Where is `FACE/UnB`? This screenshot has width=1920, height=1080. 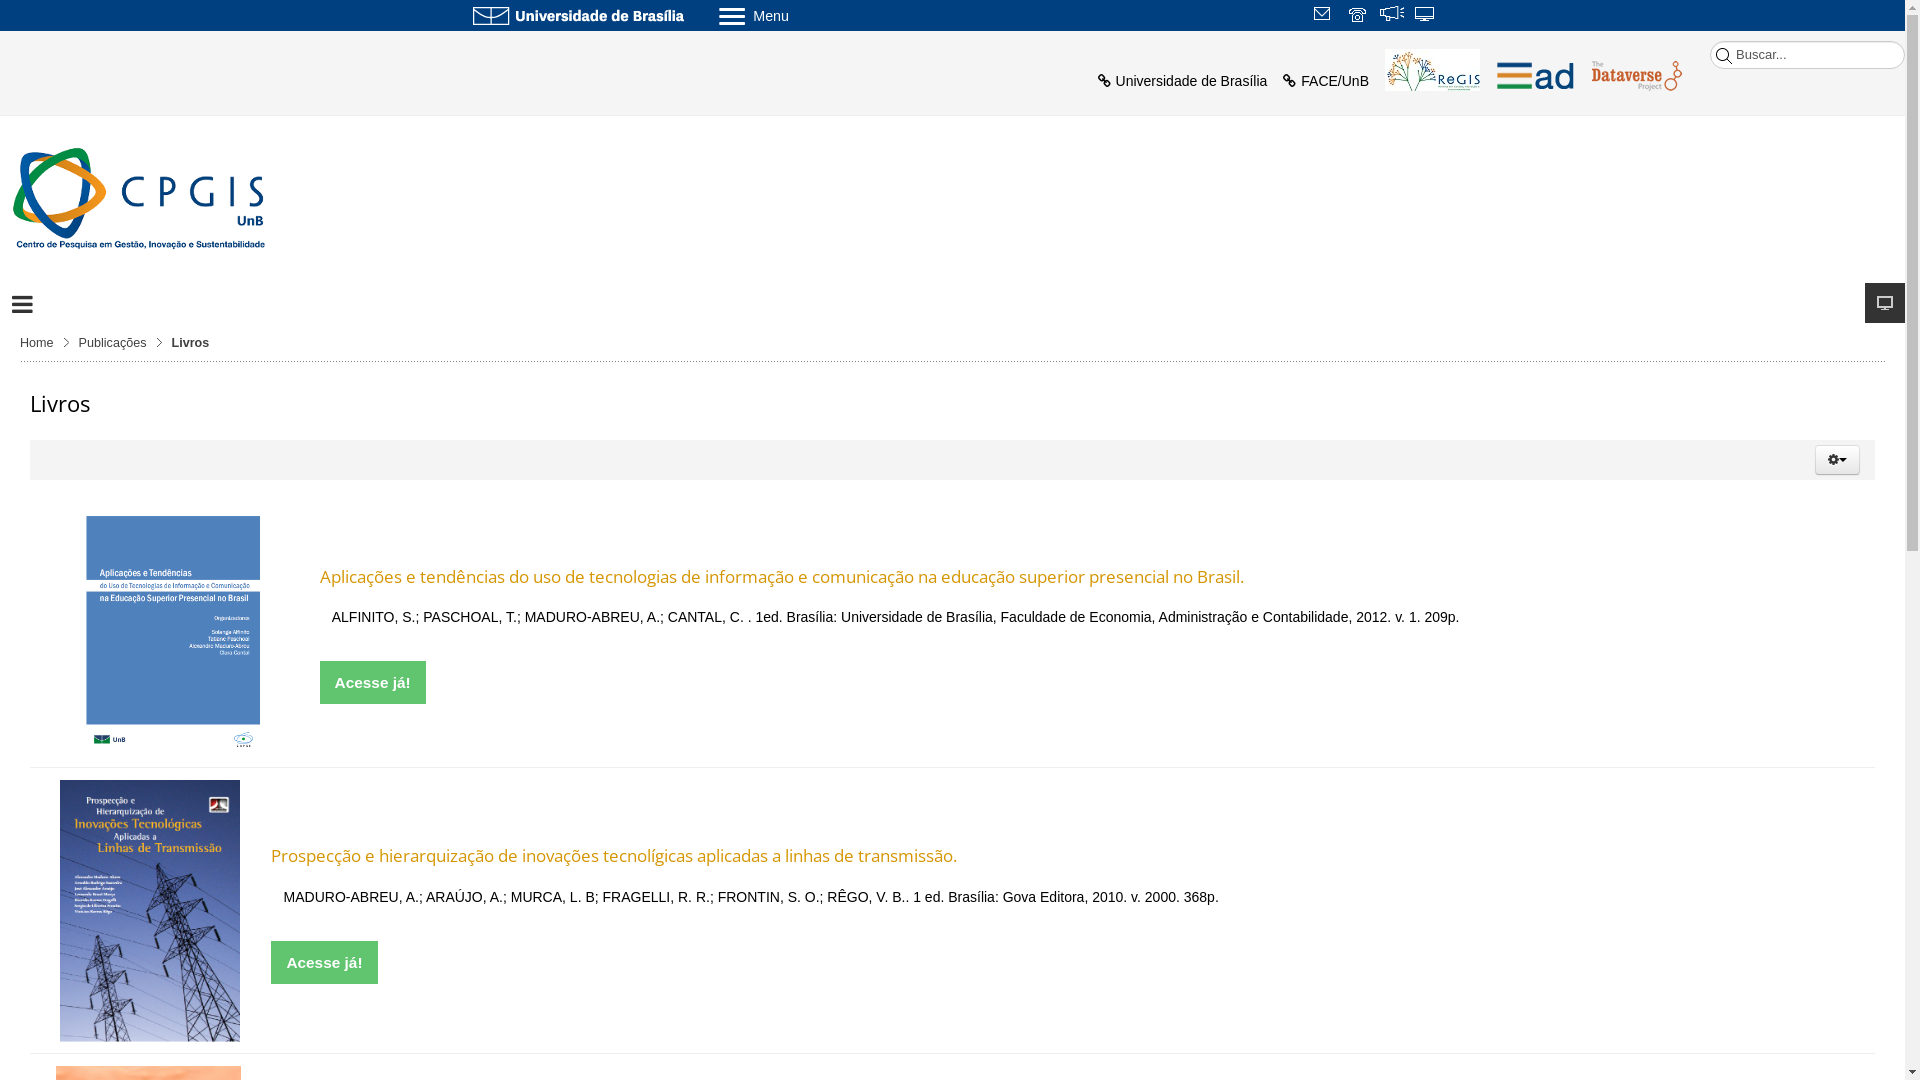
FACE/UnB is located at coordinates (1326, 81).